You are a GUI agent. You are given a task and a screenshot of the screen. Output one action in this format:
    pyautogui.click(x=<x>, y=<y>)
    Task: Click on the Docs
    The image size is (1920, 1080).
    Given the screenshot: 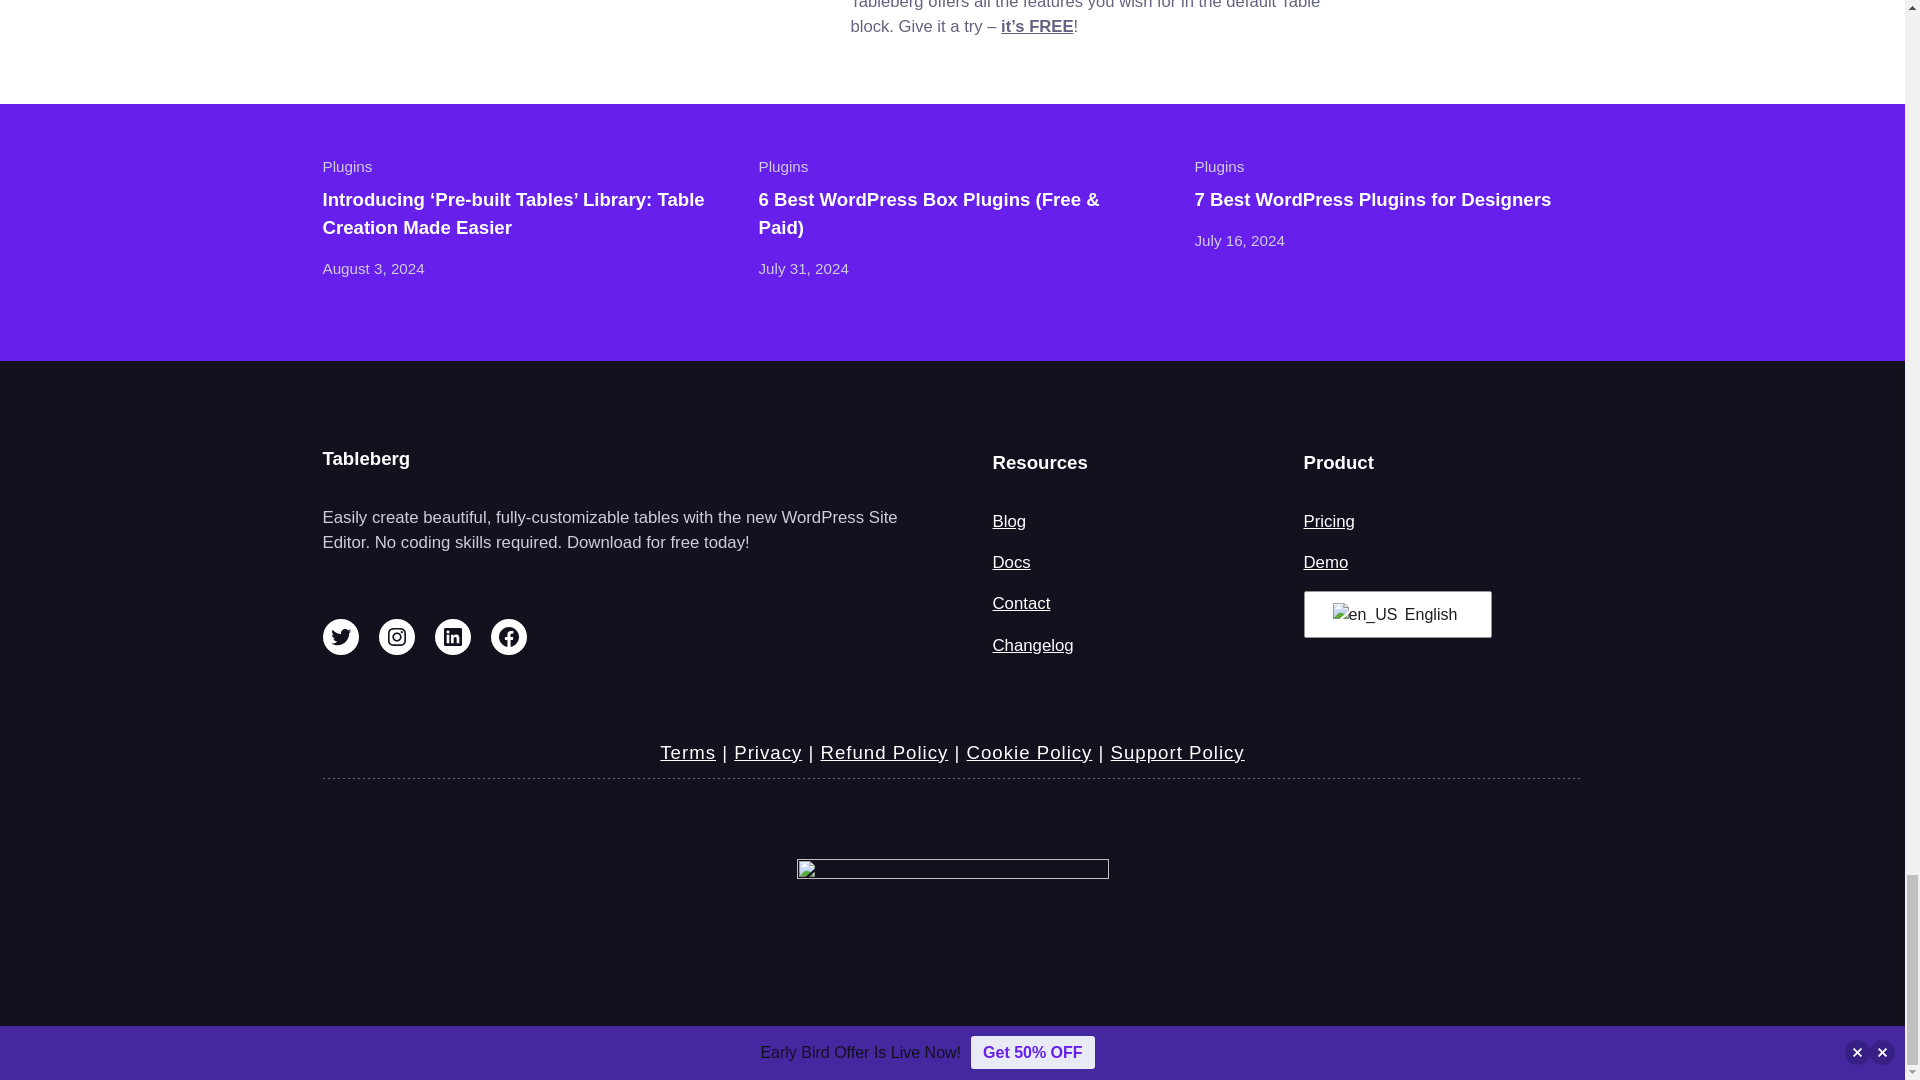 What is the action you would take?
    pyautogui.click(x=1010, y=562)
    